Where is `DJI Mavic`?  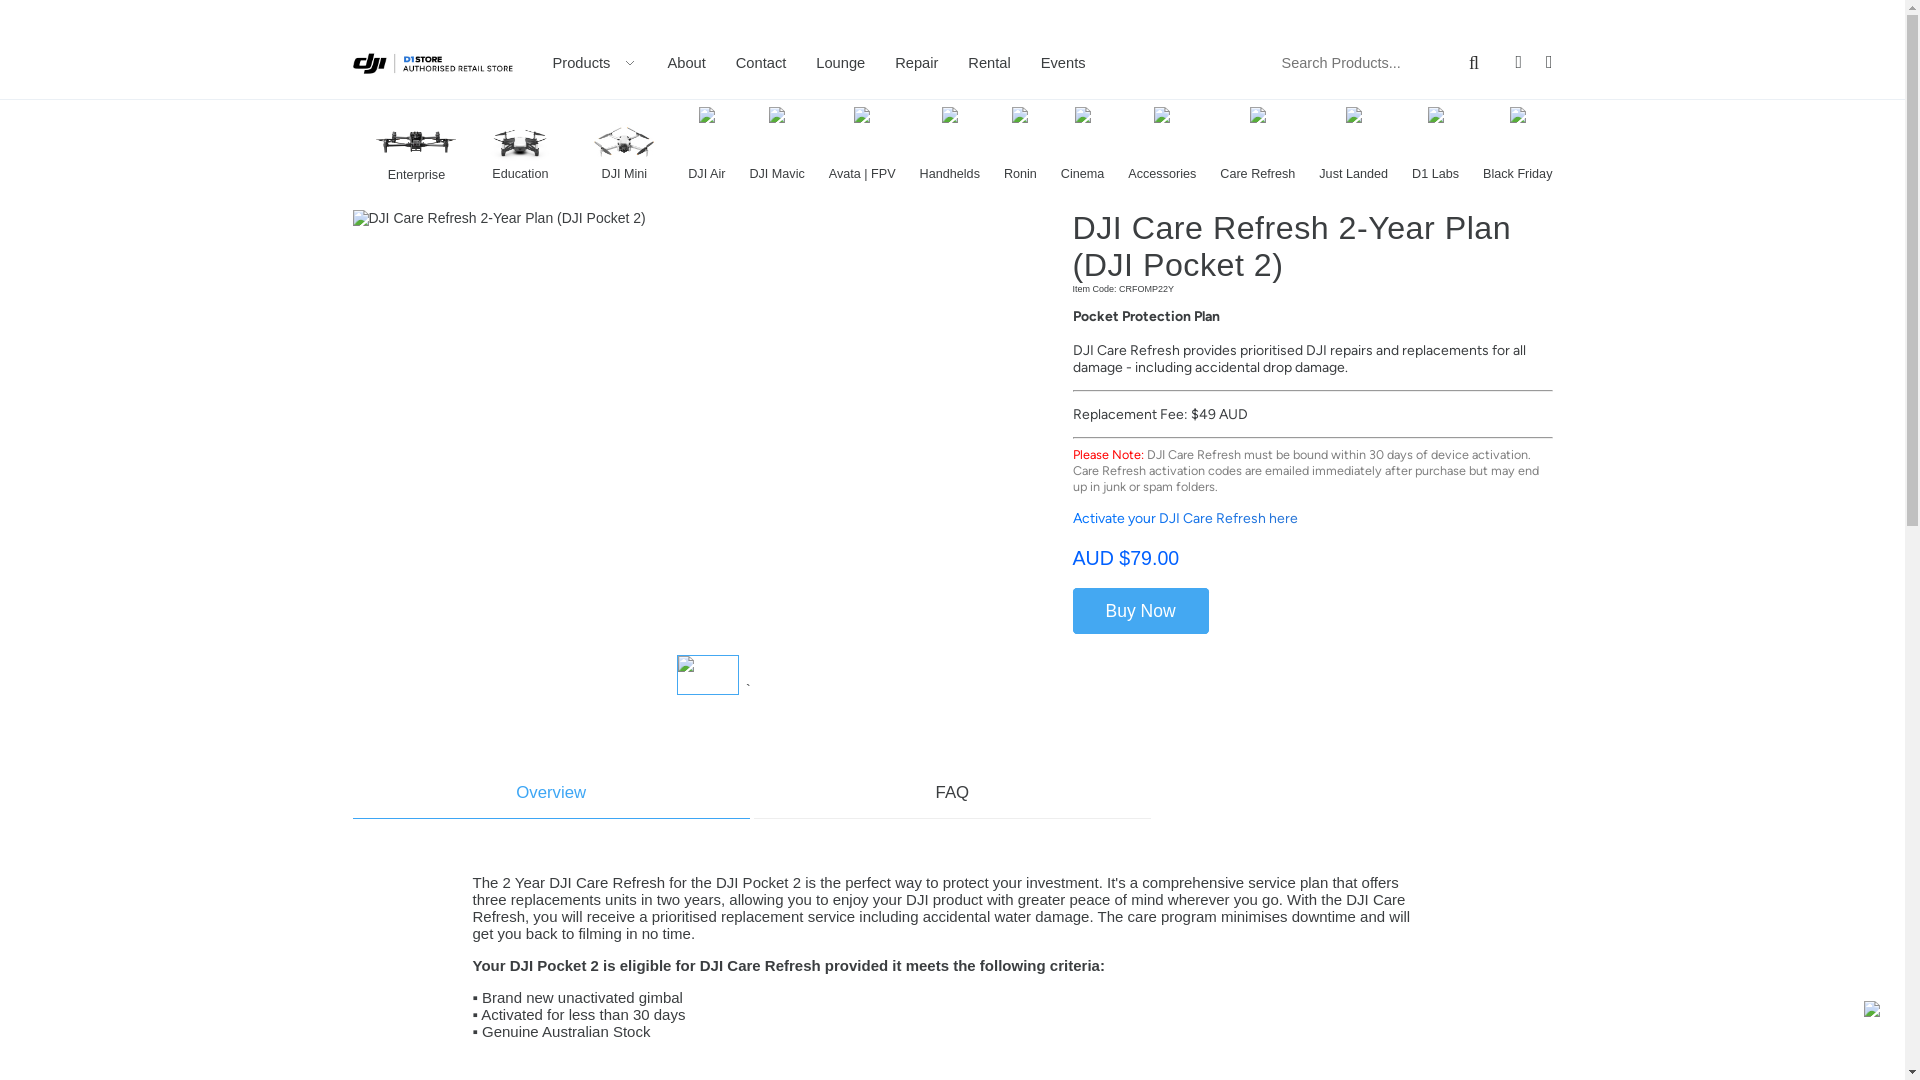
DJI Mavic is located at coordinates (776, 144).